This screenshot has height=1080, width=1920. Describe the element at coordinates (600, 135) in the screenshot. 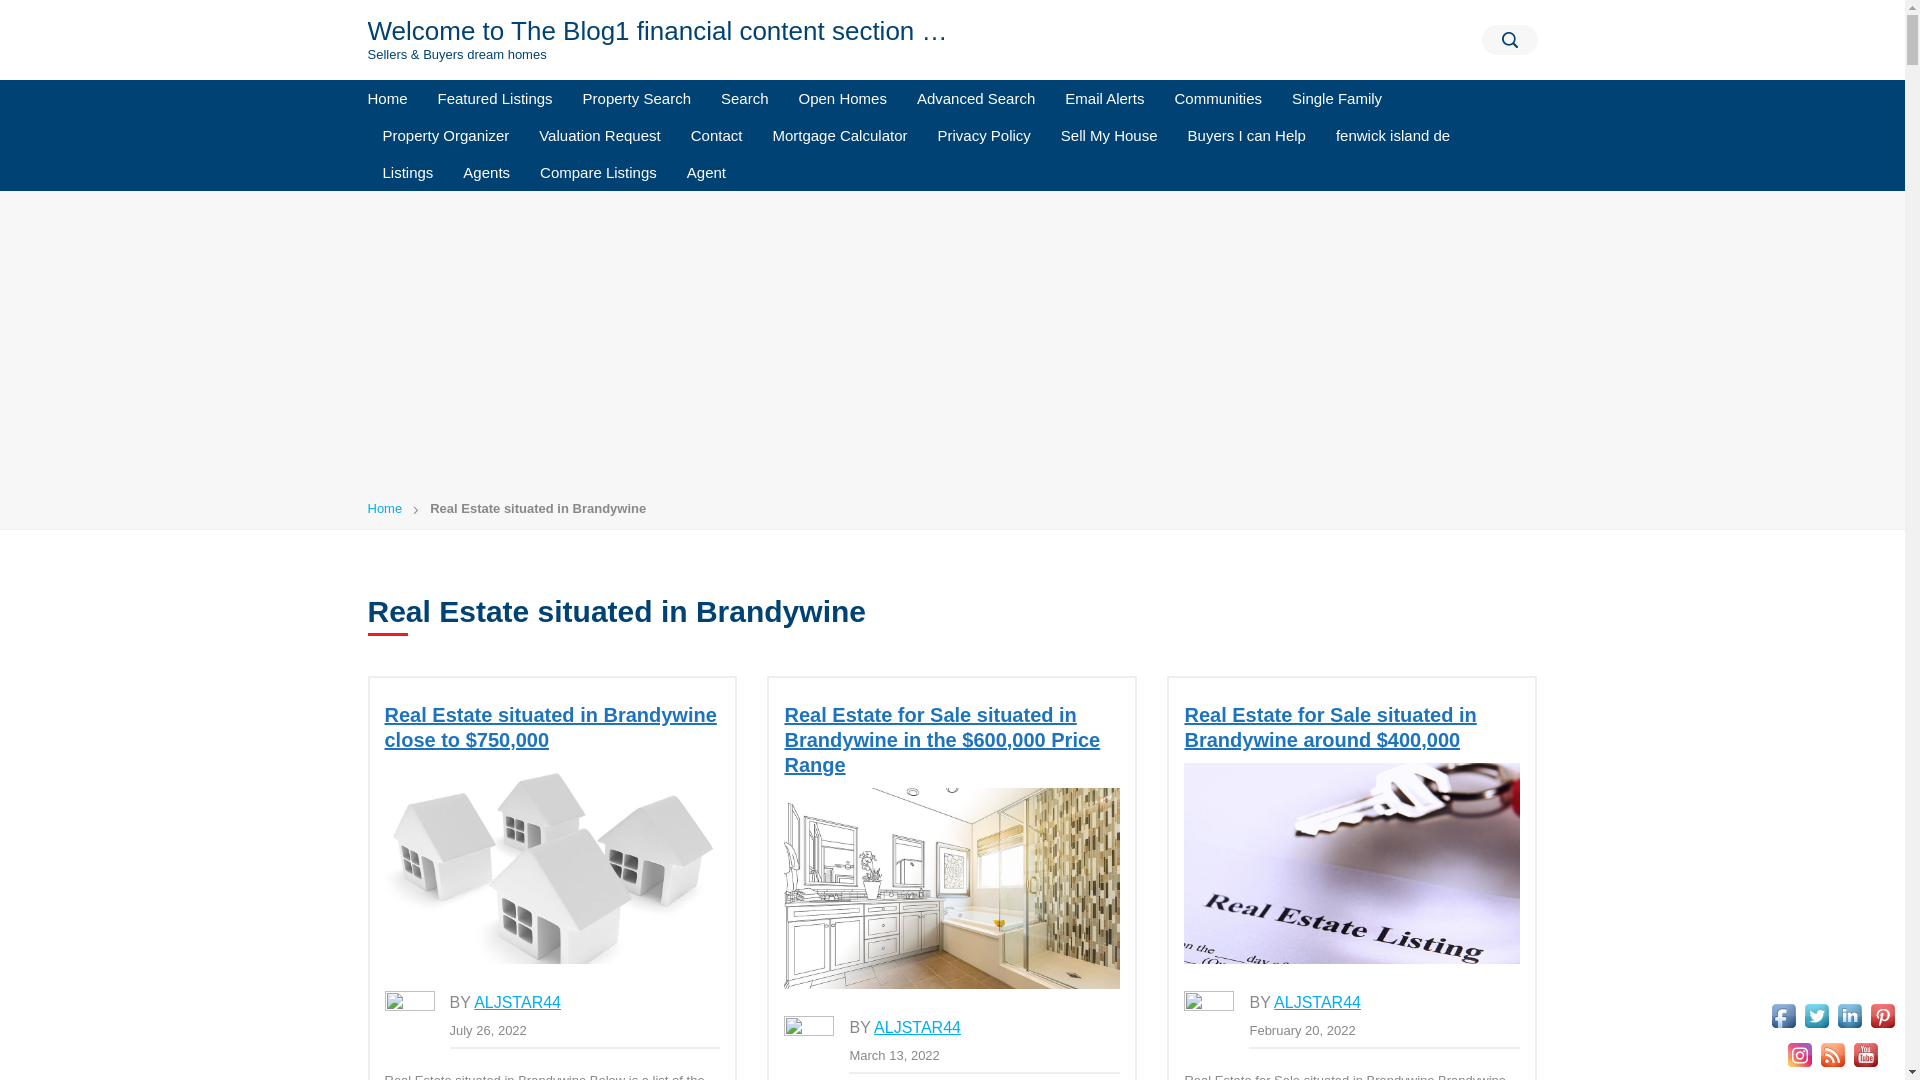

I see `Valuation Request` at that location.